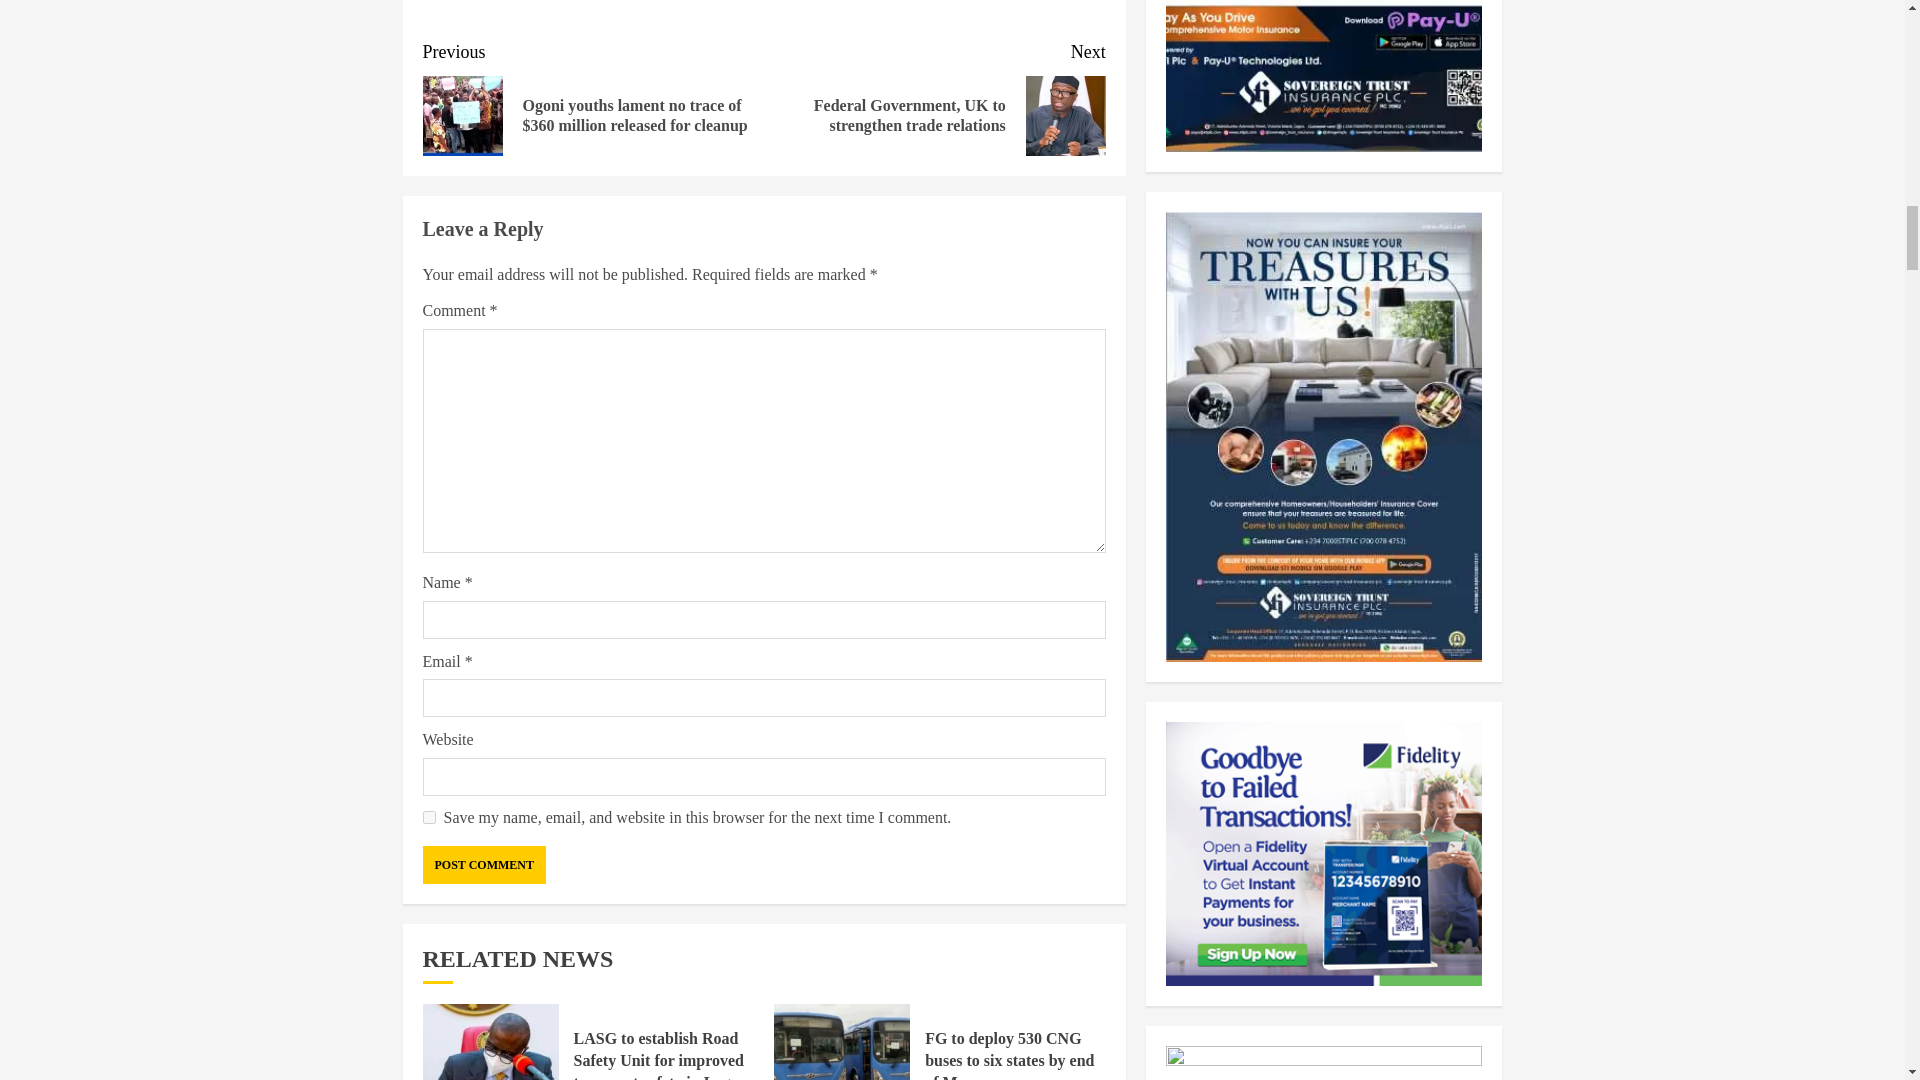  What do you see at coordinates (524, 6) in the screenshot?
I see `Facebook` at bounding box center [524, 6].